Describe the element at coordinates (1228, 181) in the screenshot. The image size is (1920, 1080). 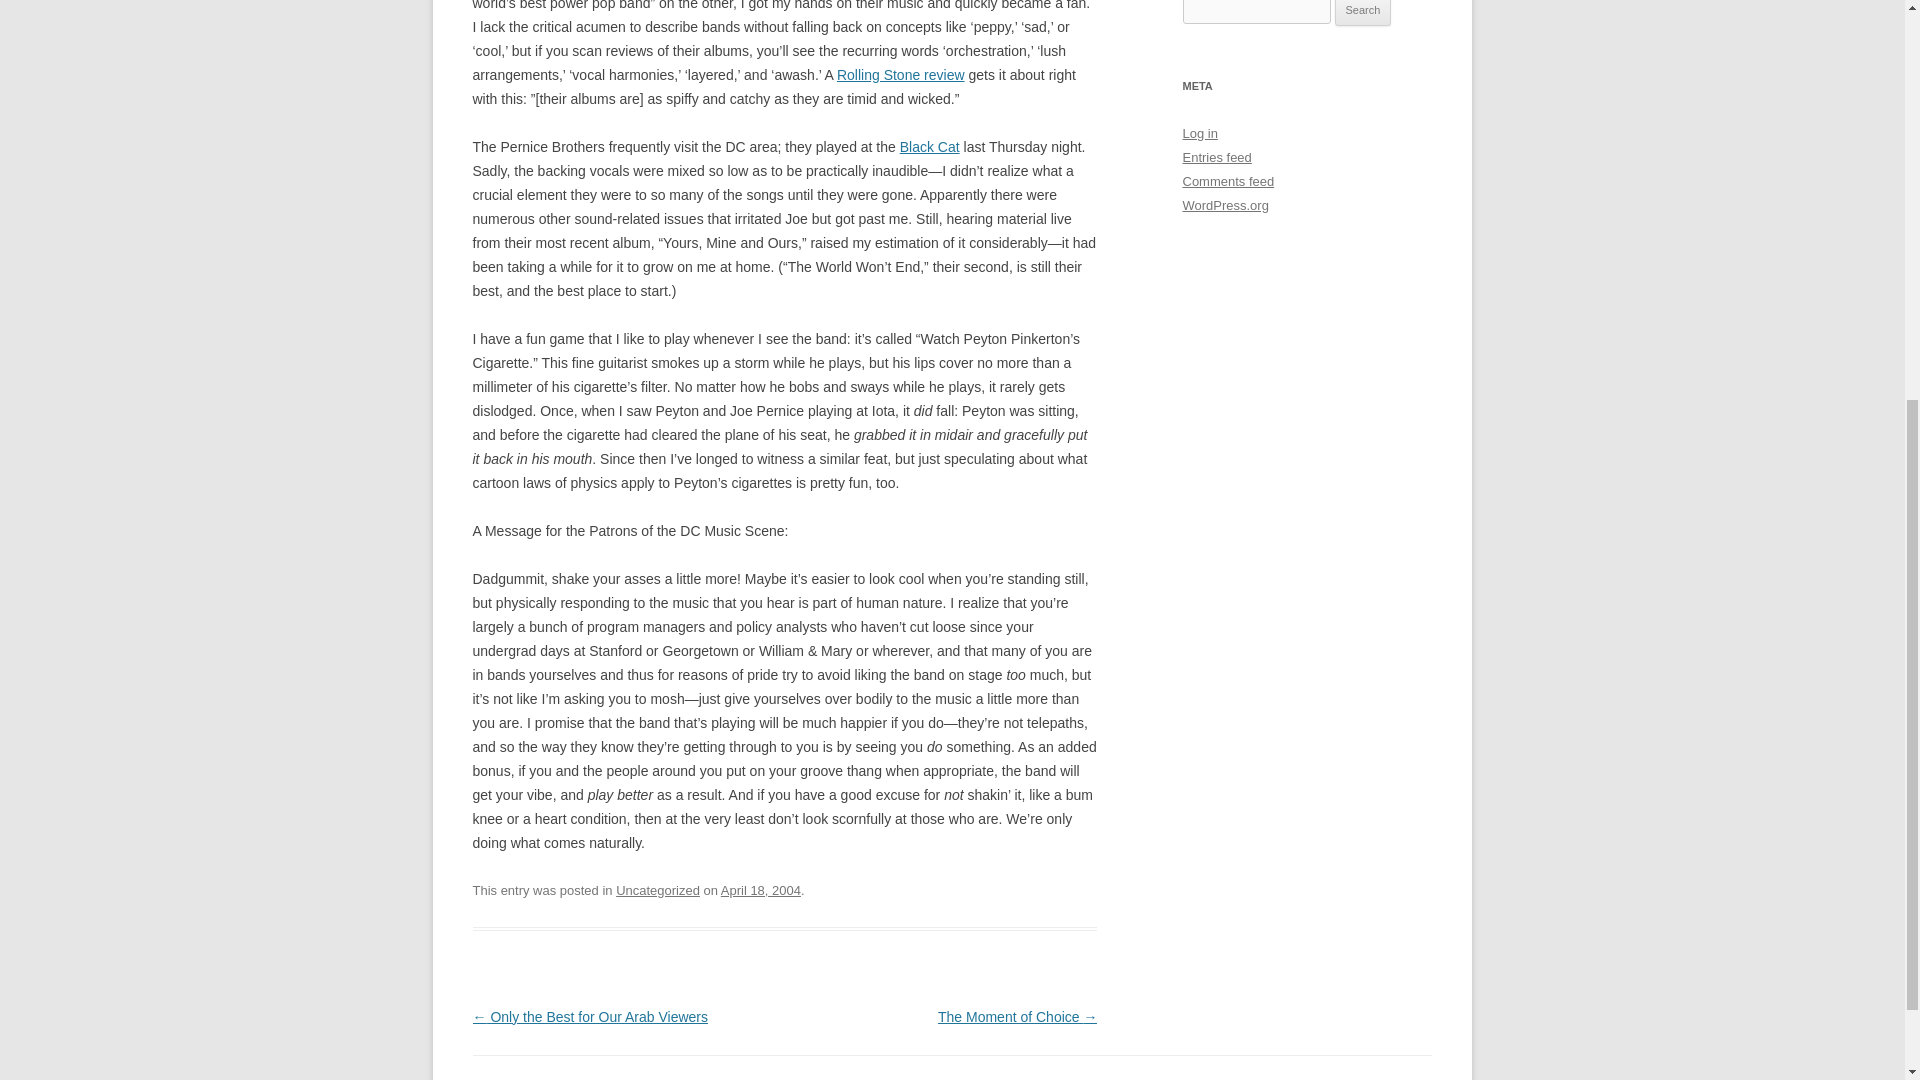
I see `Comments feed` at that location.